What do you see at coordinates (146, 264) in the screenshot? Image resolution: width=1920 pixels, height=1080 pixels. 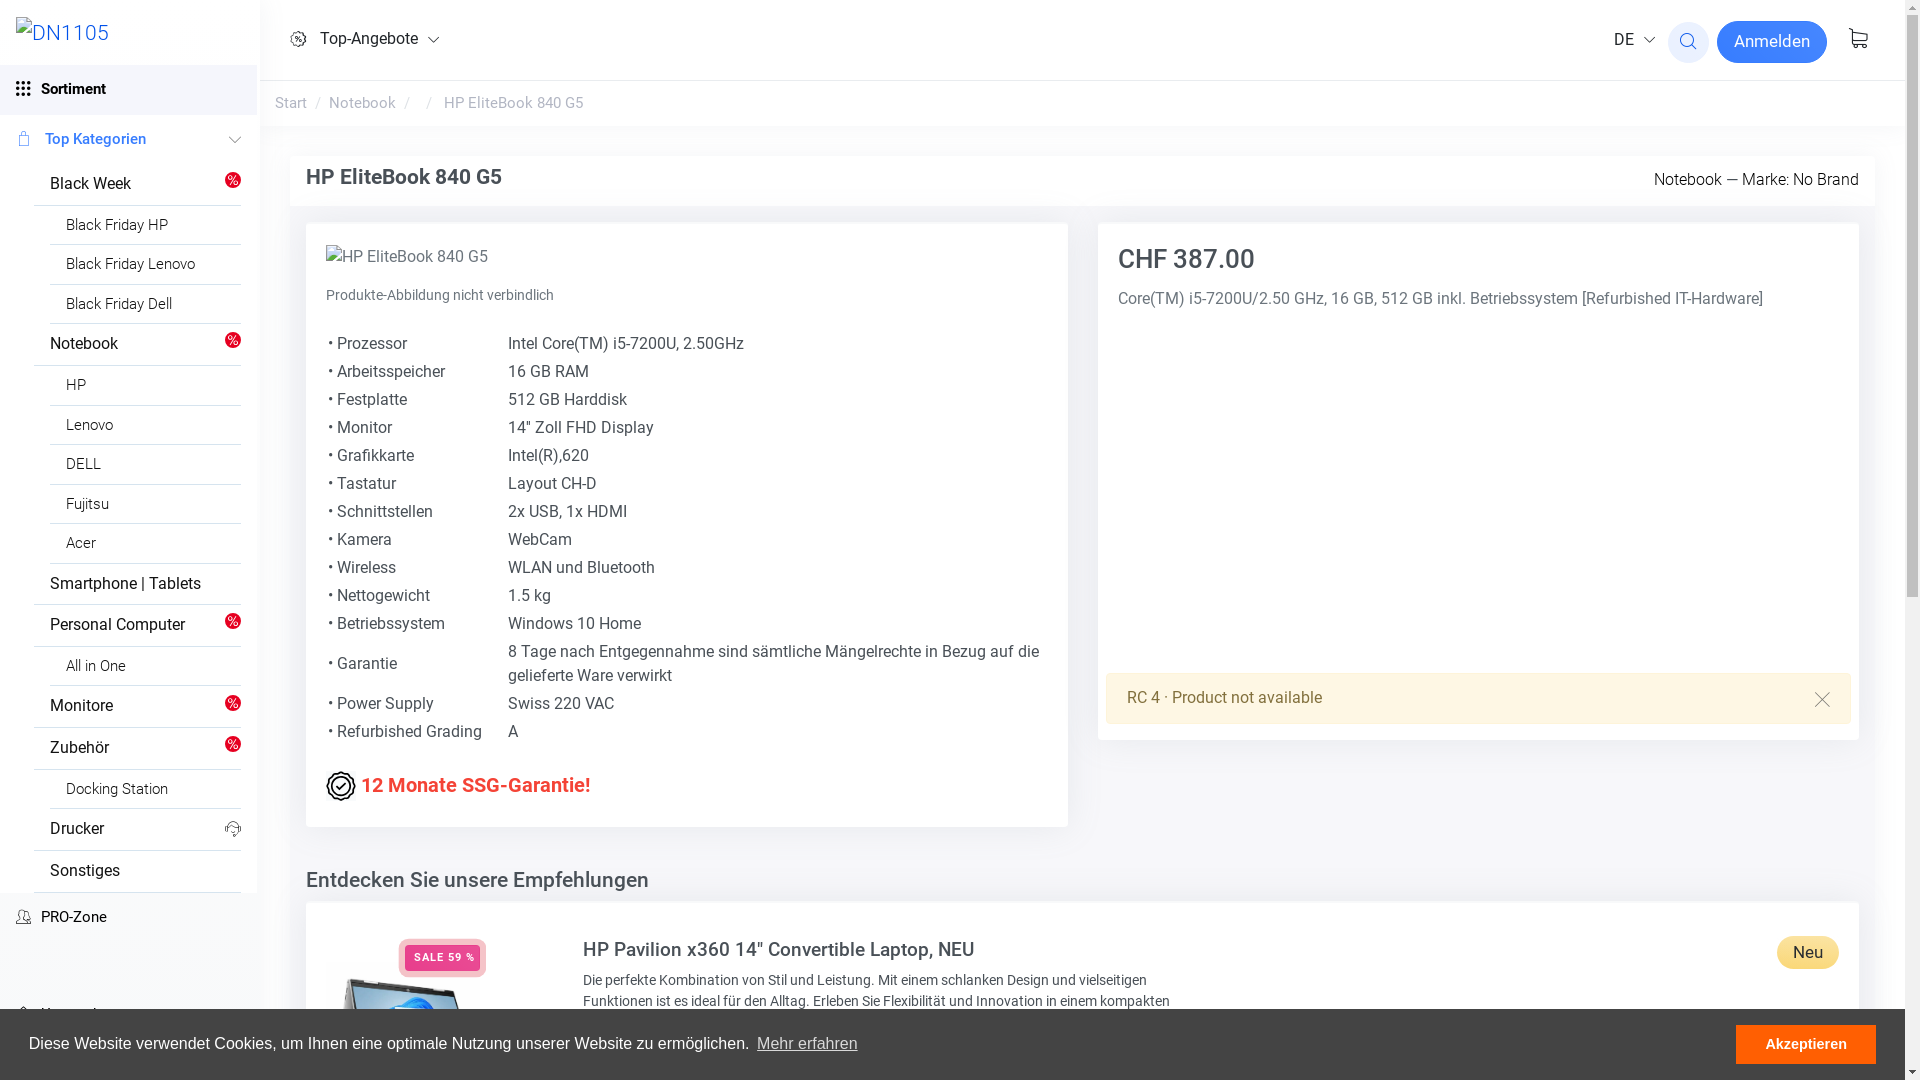 I see `Black Friday Lenovo` at bounding box center [146, 264].